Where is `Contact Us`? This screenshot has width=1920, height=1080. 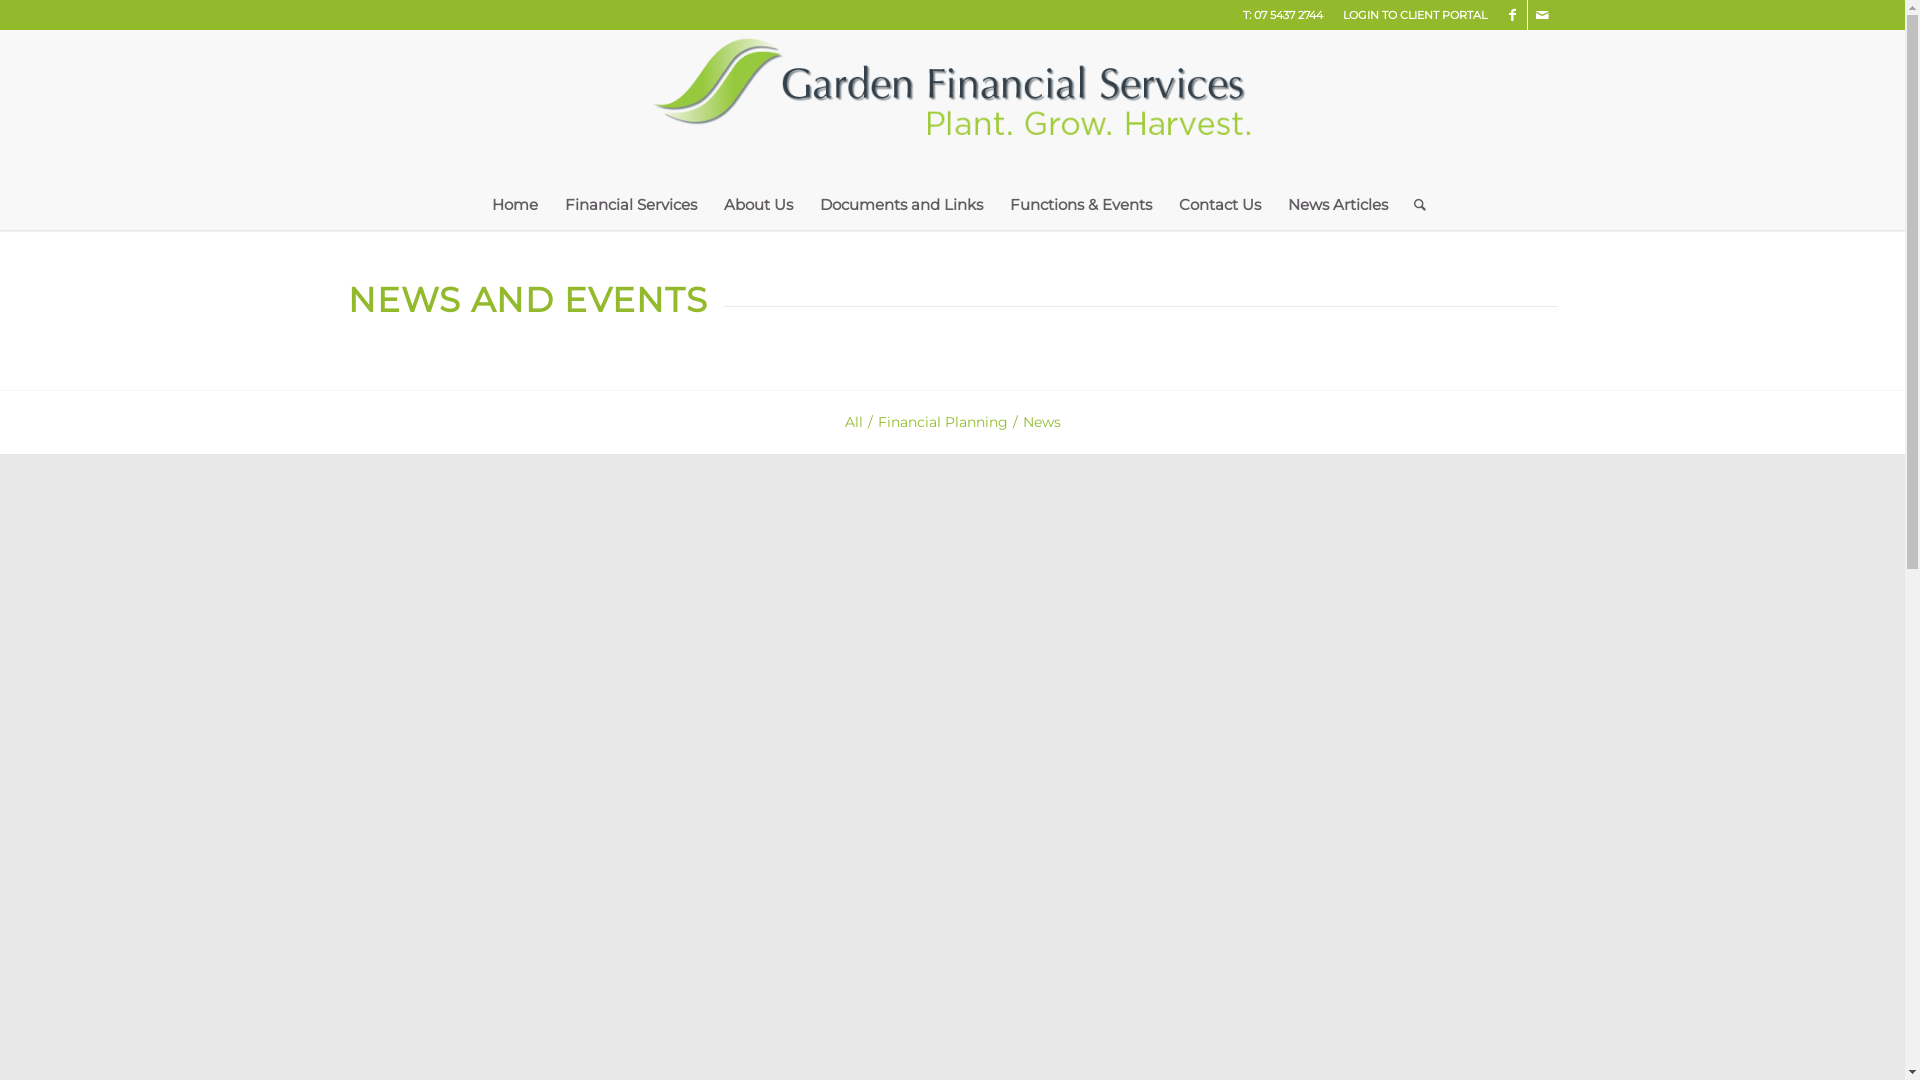 Contact Us is located at coordinates (1220, 205).